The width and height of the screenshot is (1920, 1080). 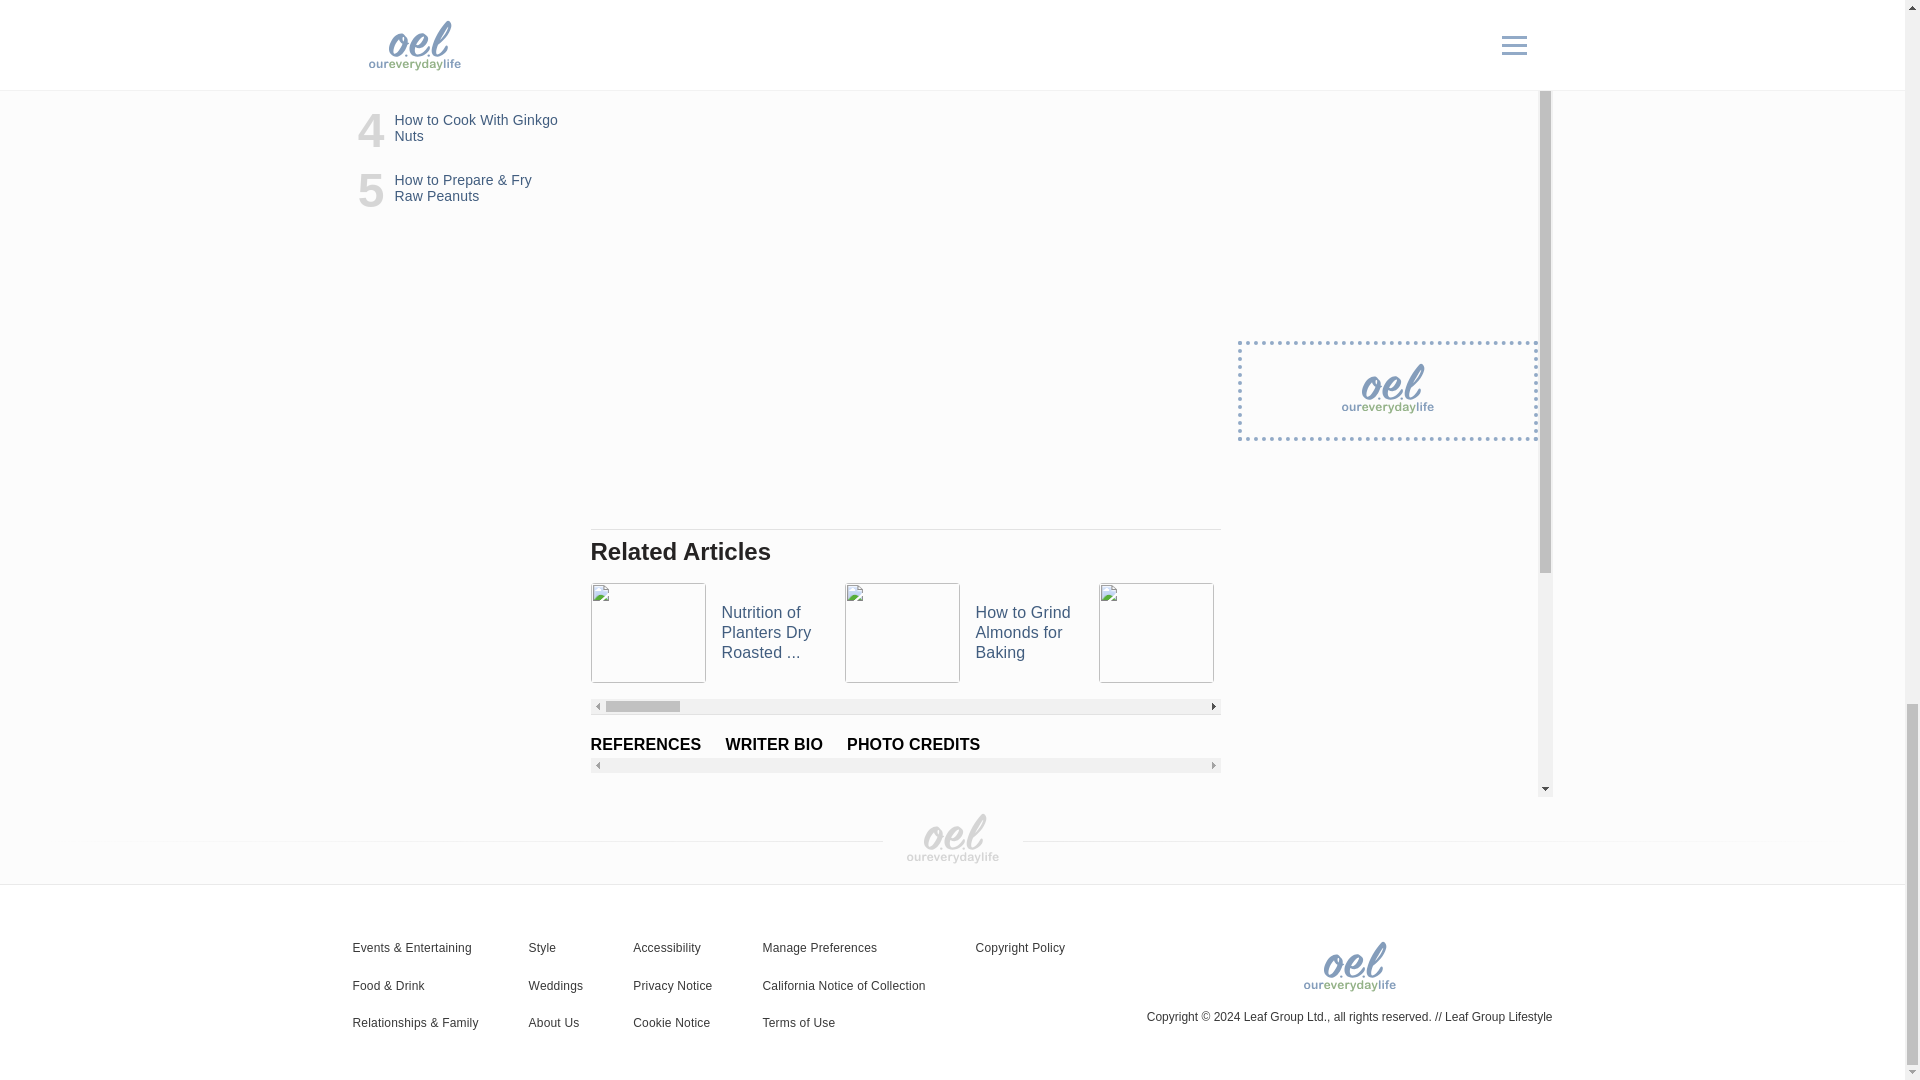 I want to click on How to Cook With Ginkgo Nuts, so click(x=1466, y=632).